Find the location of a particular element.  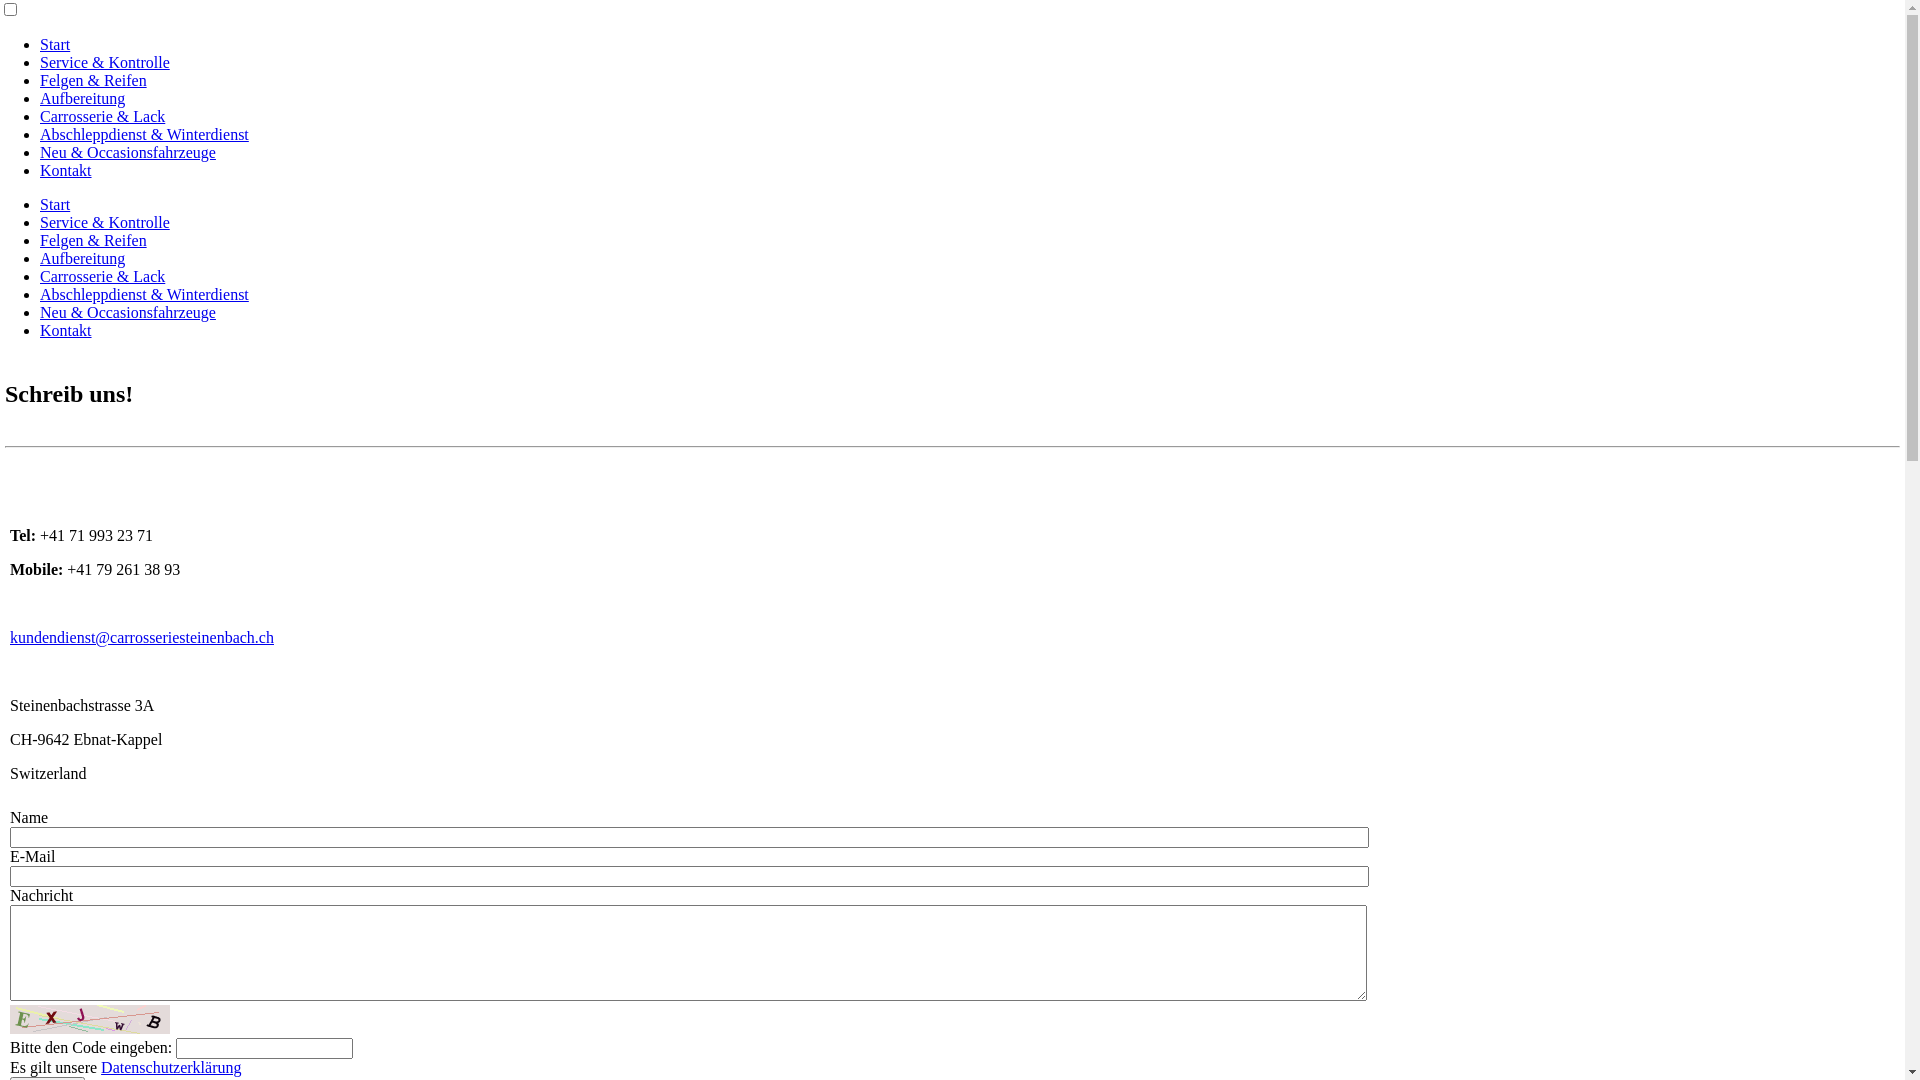

Abschleppdienst & Winterdienst is located at coordinates (144, 134).